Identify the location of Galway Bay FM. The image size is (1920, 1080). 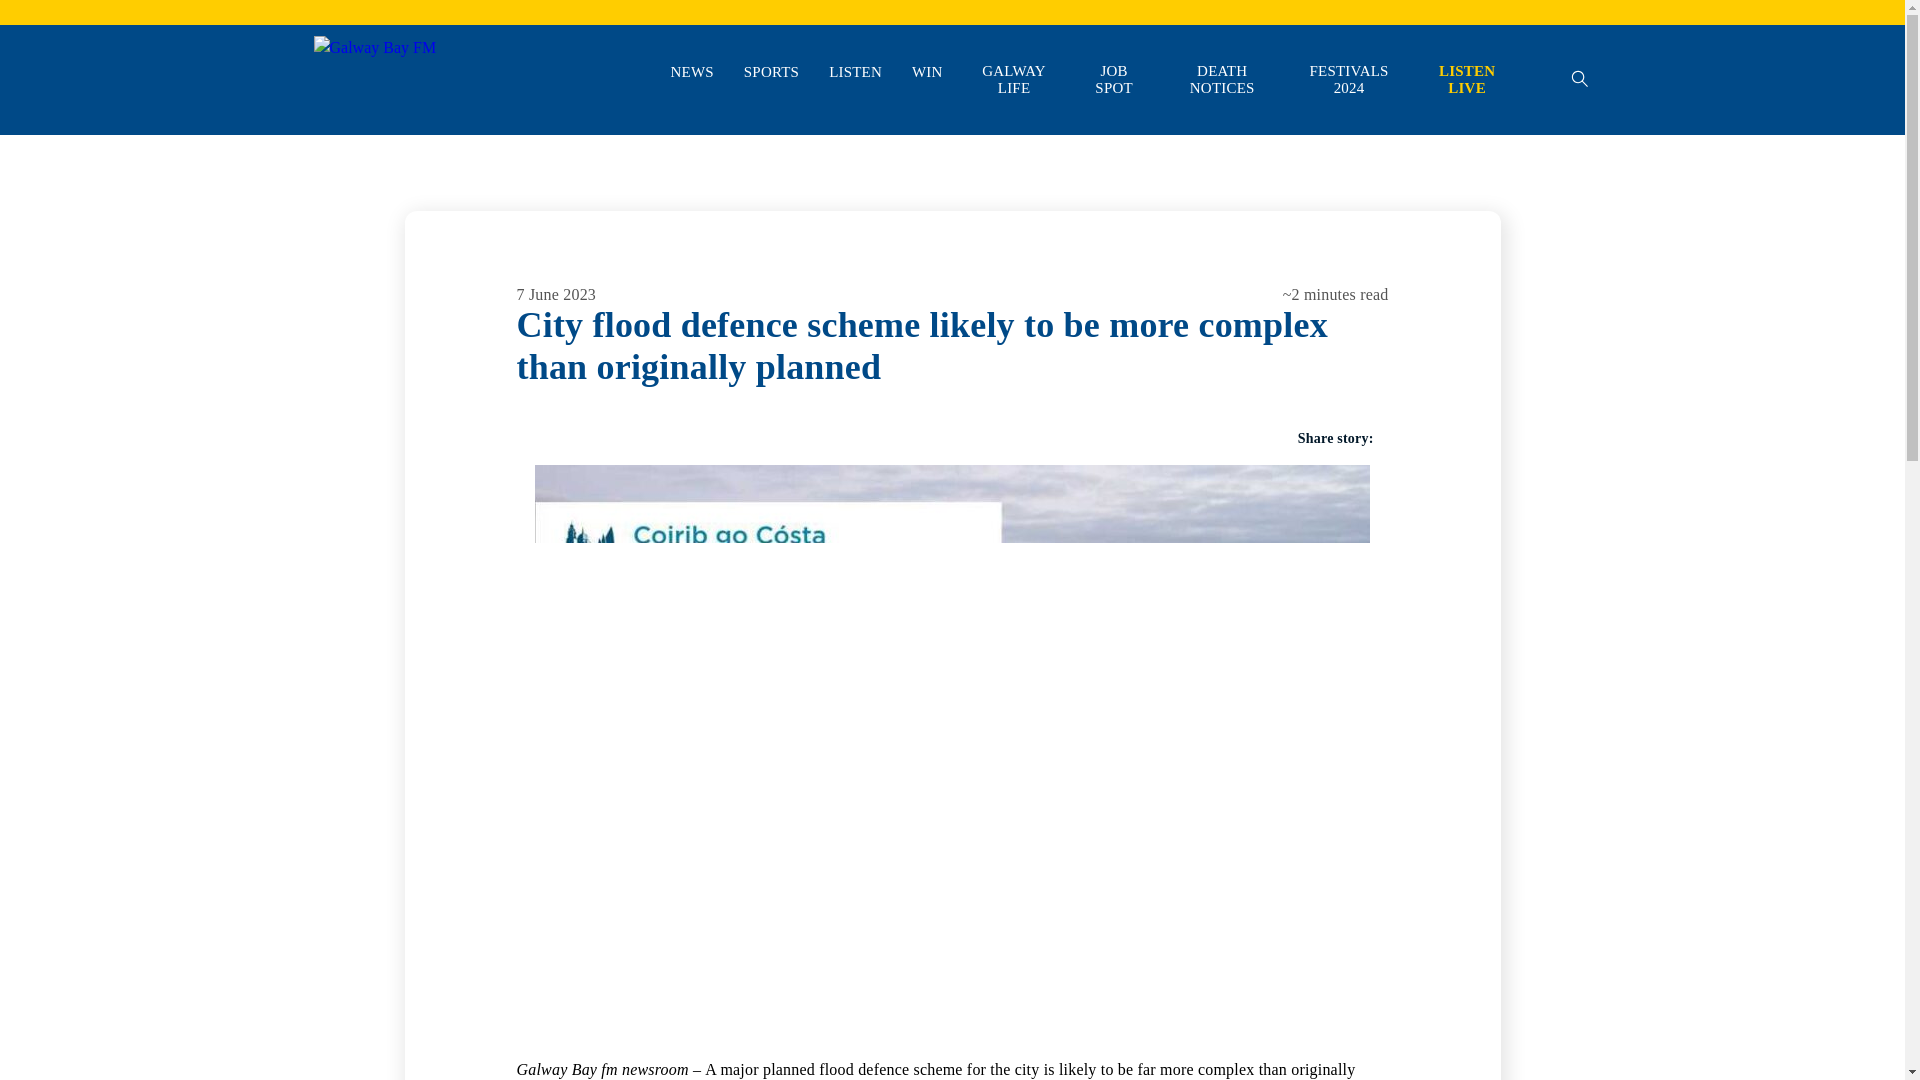
(368, 148).